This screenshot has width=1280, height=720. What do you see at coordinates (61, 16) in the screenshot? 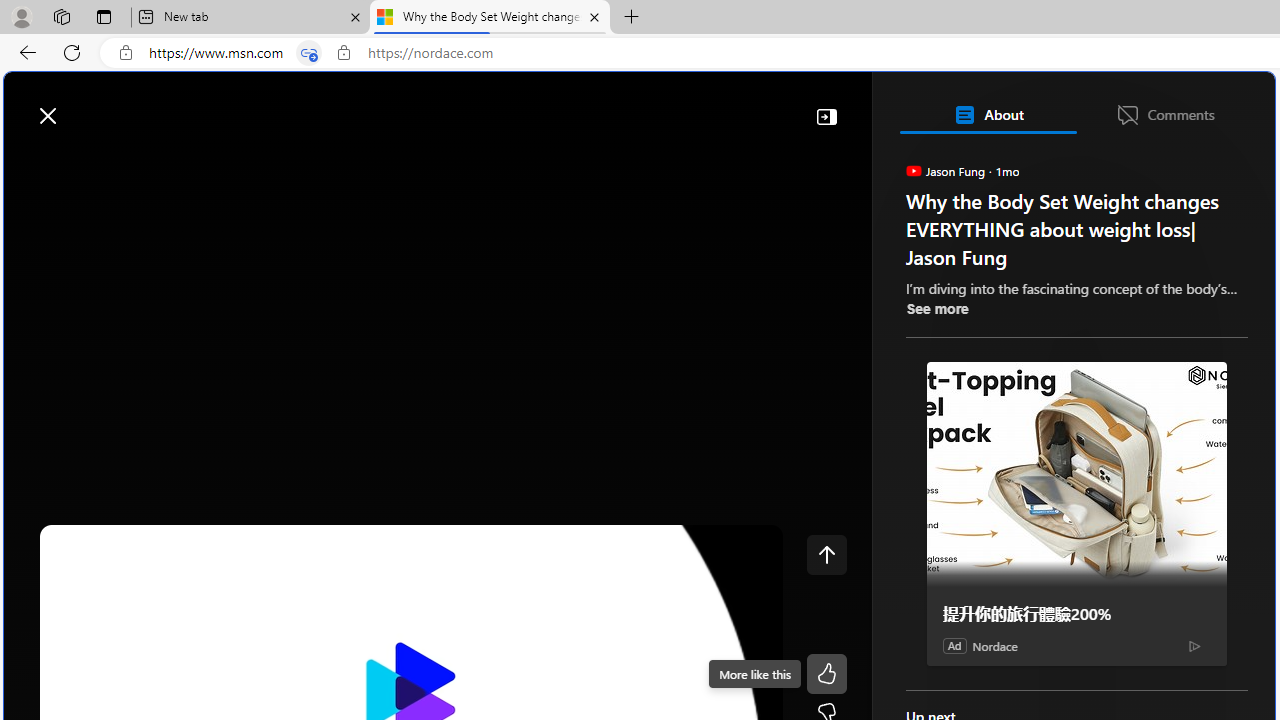
I see `Workspaces` at bounding box center [61, 16].